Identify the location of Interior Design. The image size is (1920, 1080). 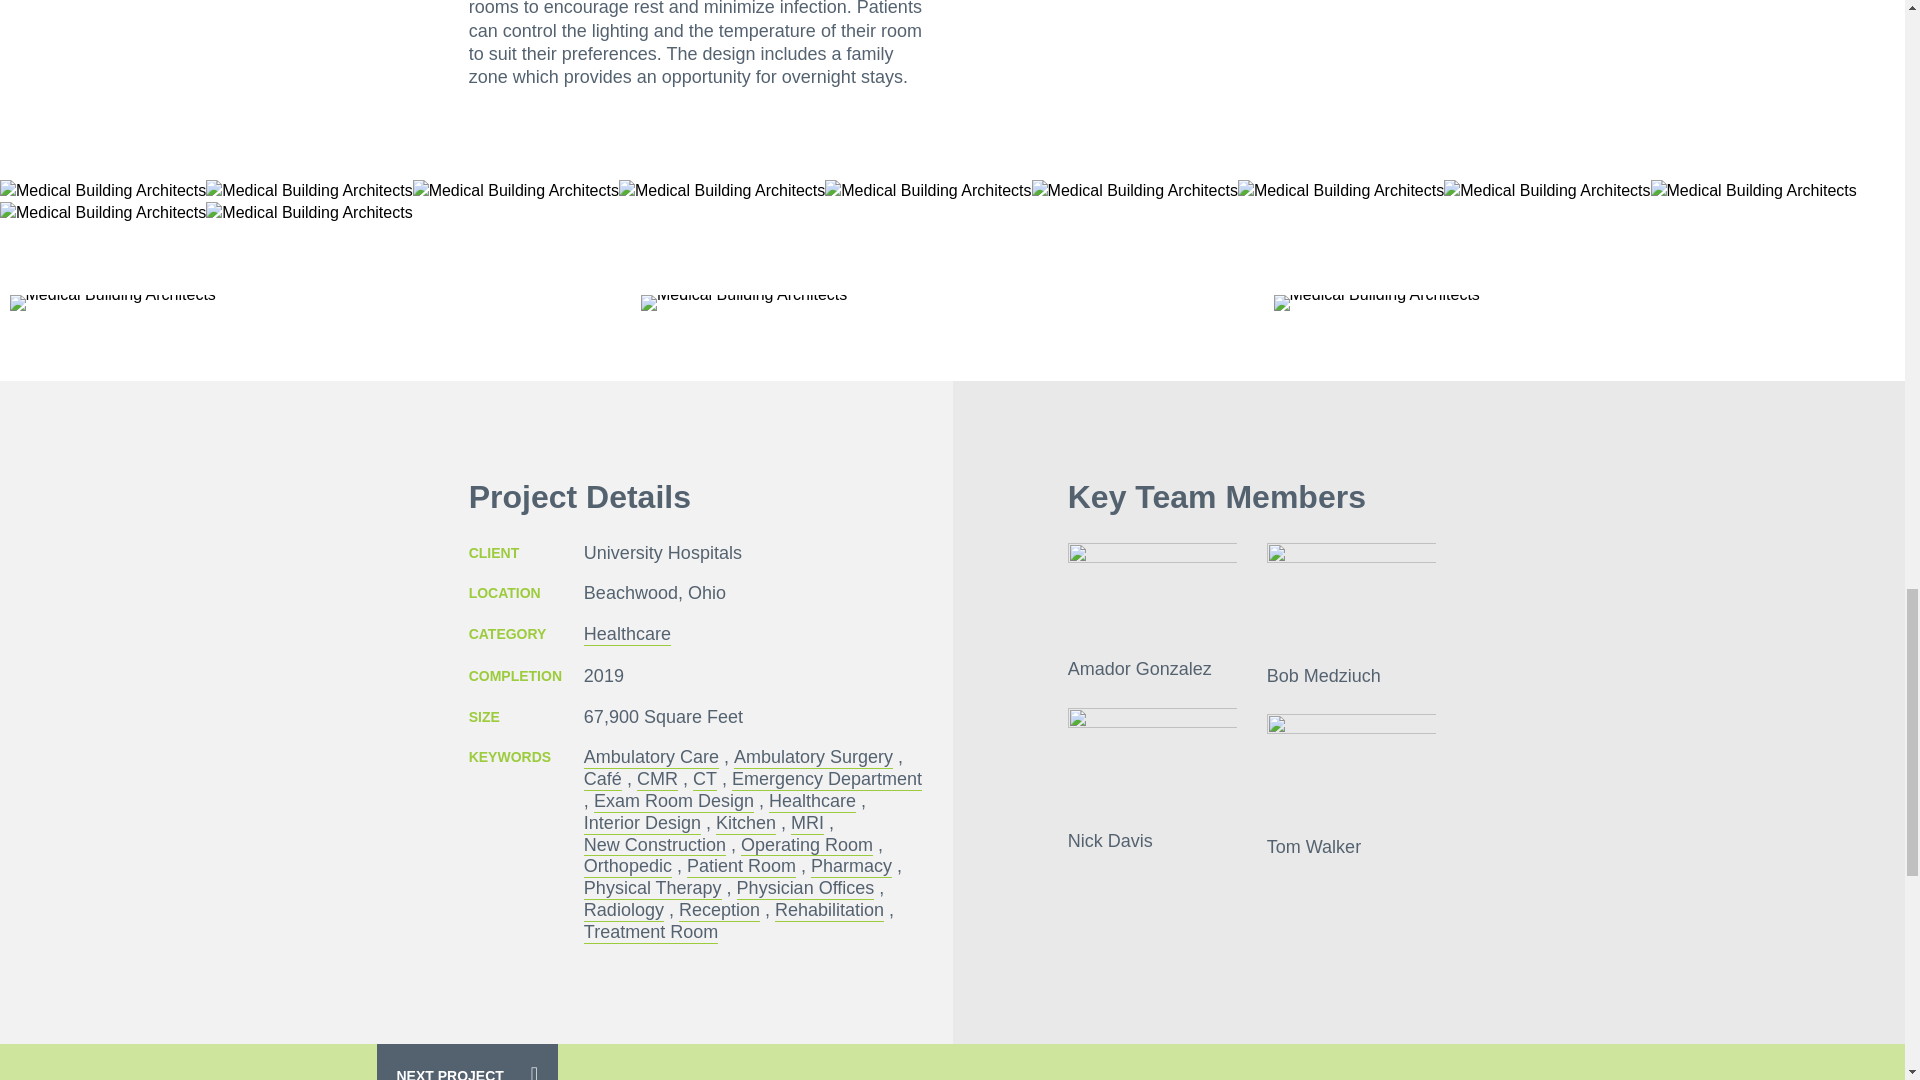
(642, 824).